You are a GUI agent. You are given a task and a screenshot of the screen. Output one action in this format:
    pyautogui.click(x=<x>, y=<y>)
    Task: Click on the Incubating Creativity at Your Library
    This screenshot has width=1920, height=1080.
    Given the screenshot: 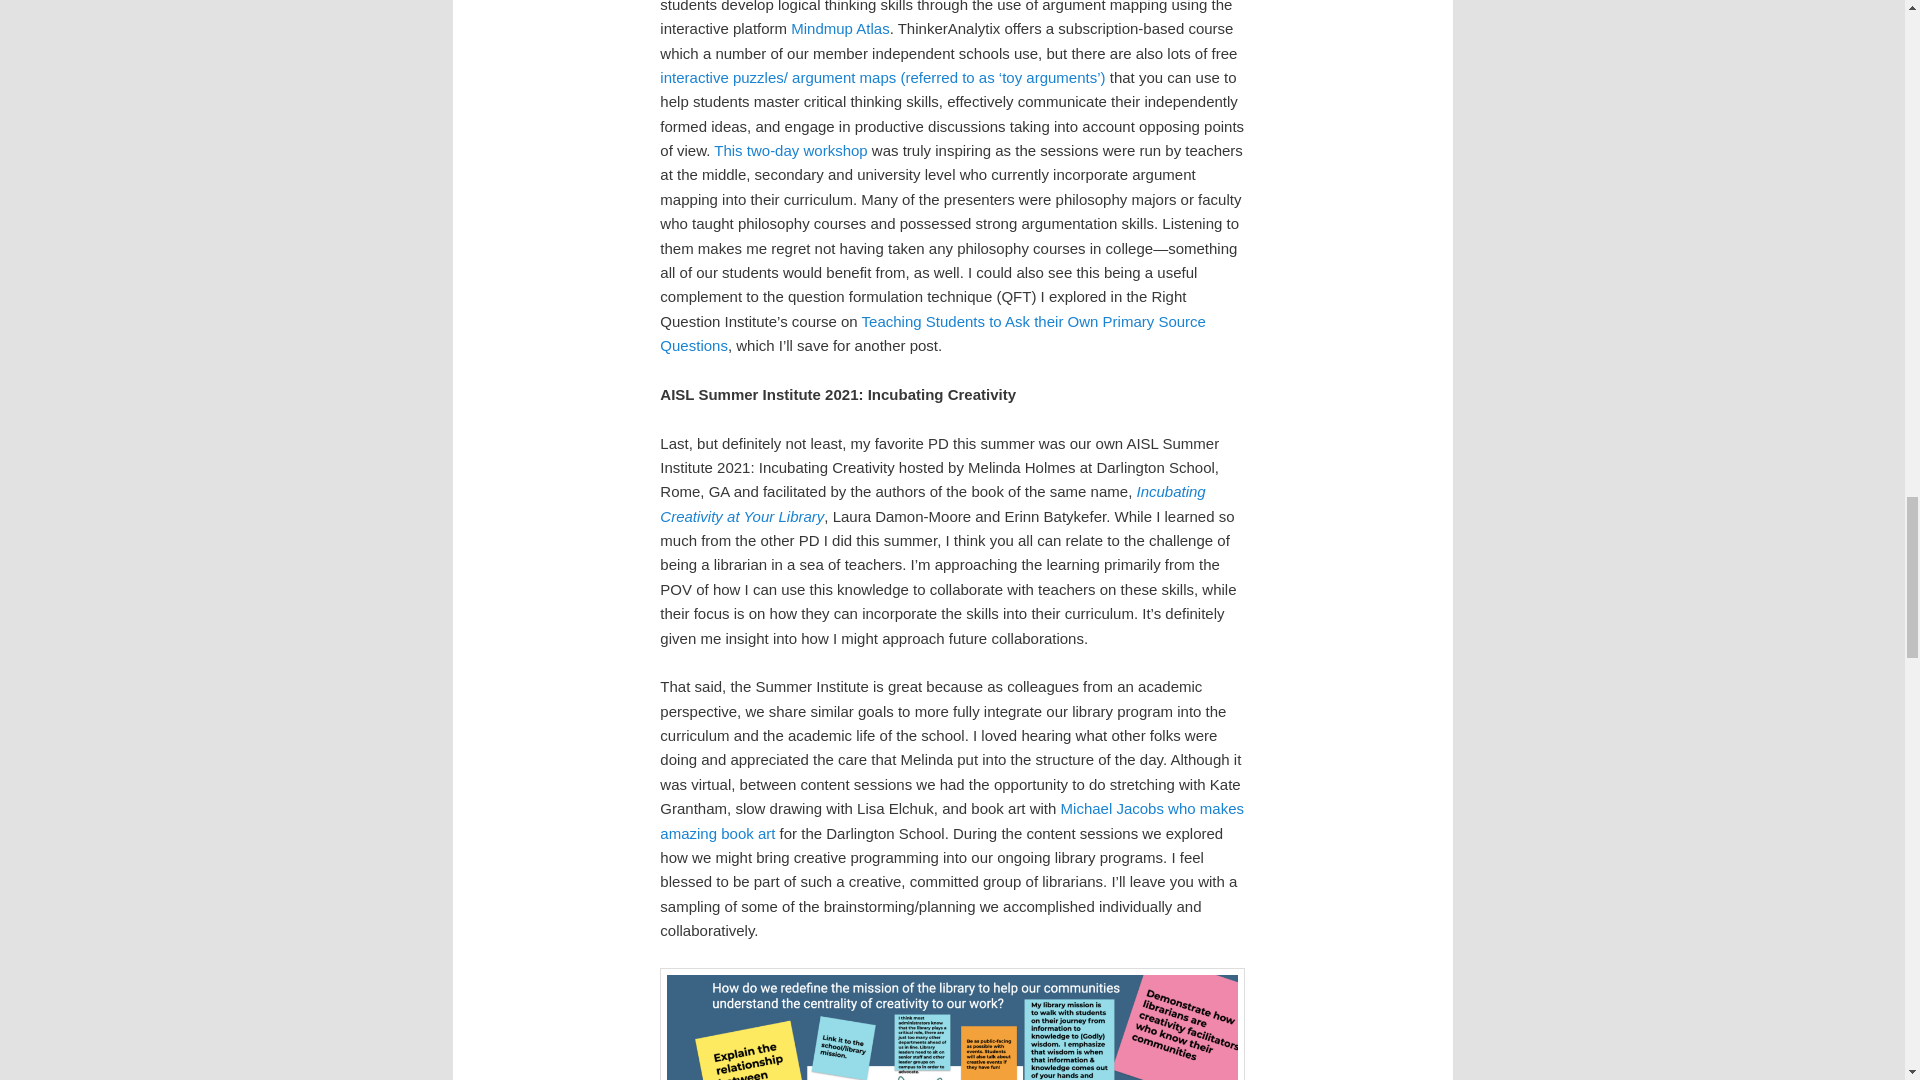 What is the action you would take?
    pyautogui.click(x=932, y=502)
    